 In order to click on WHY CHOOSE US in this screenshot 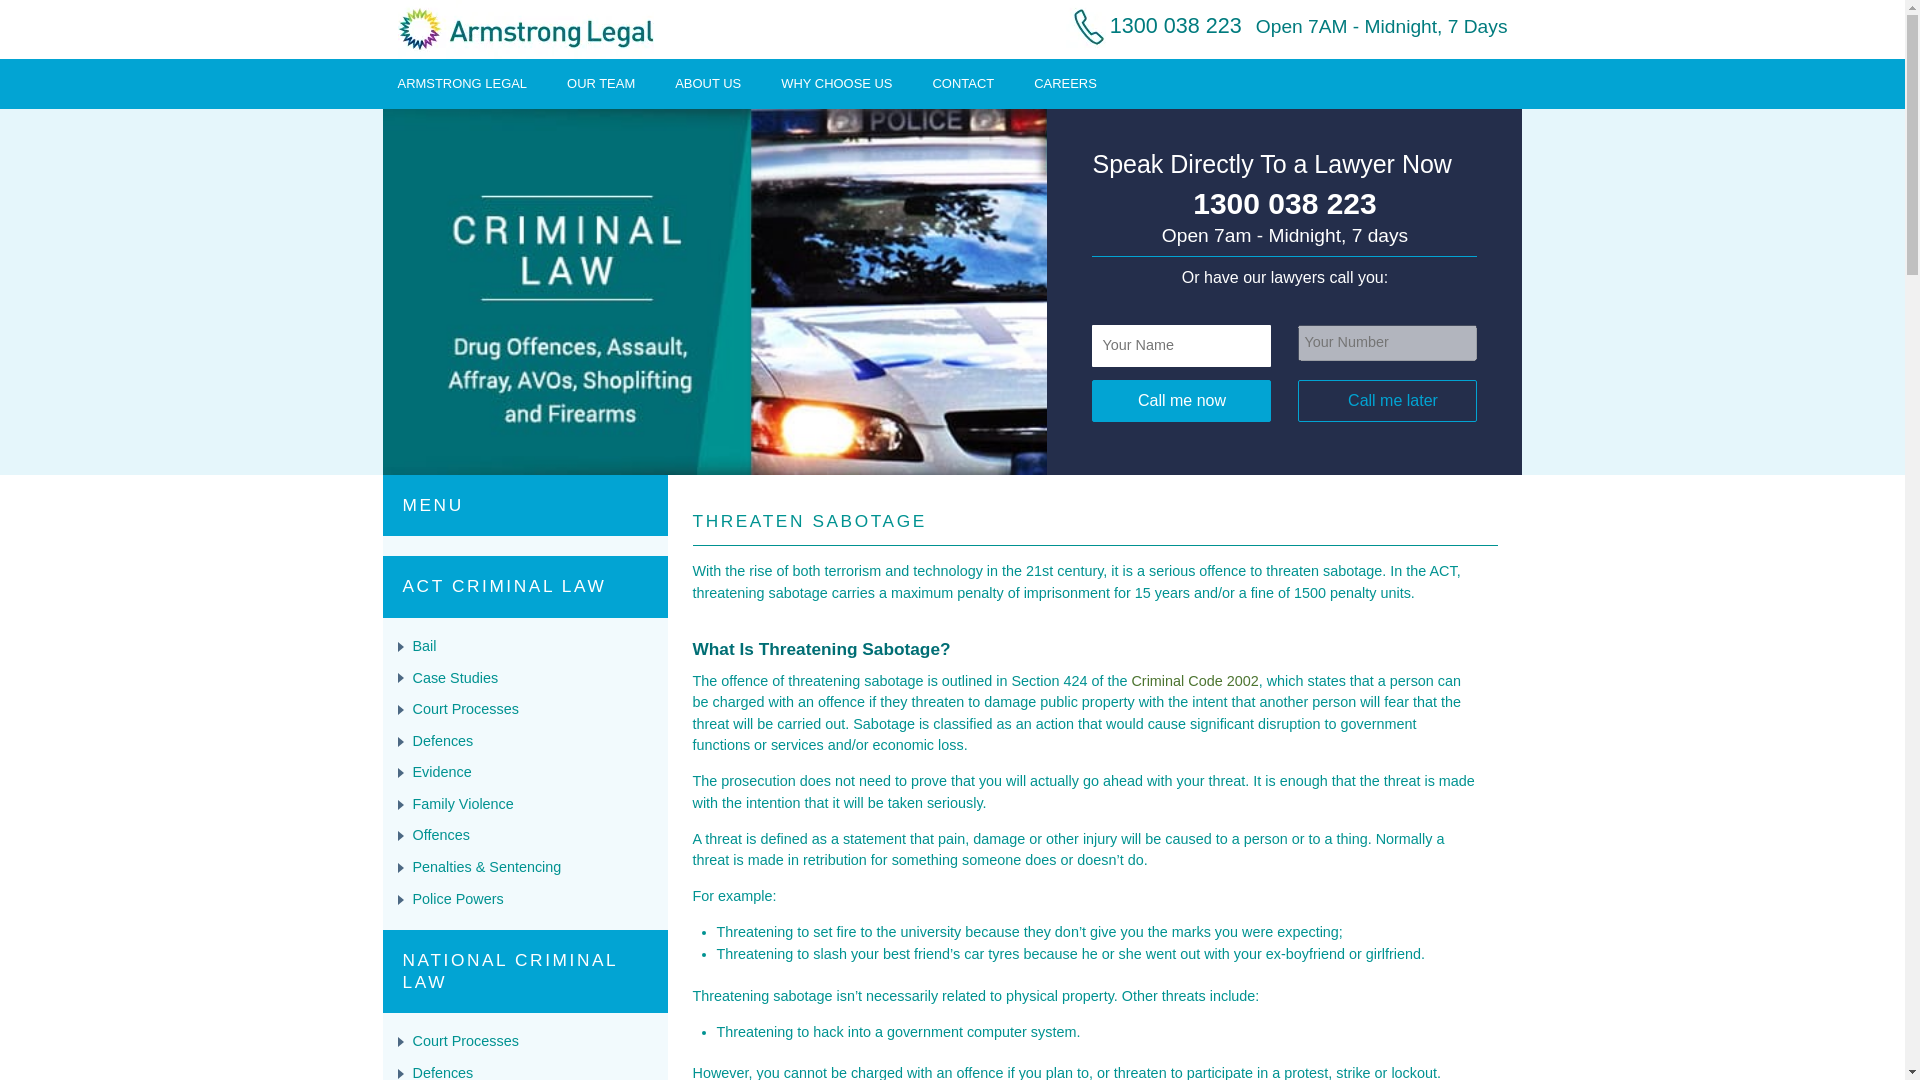, I will do `click(836, 82)`.